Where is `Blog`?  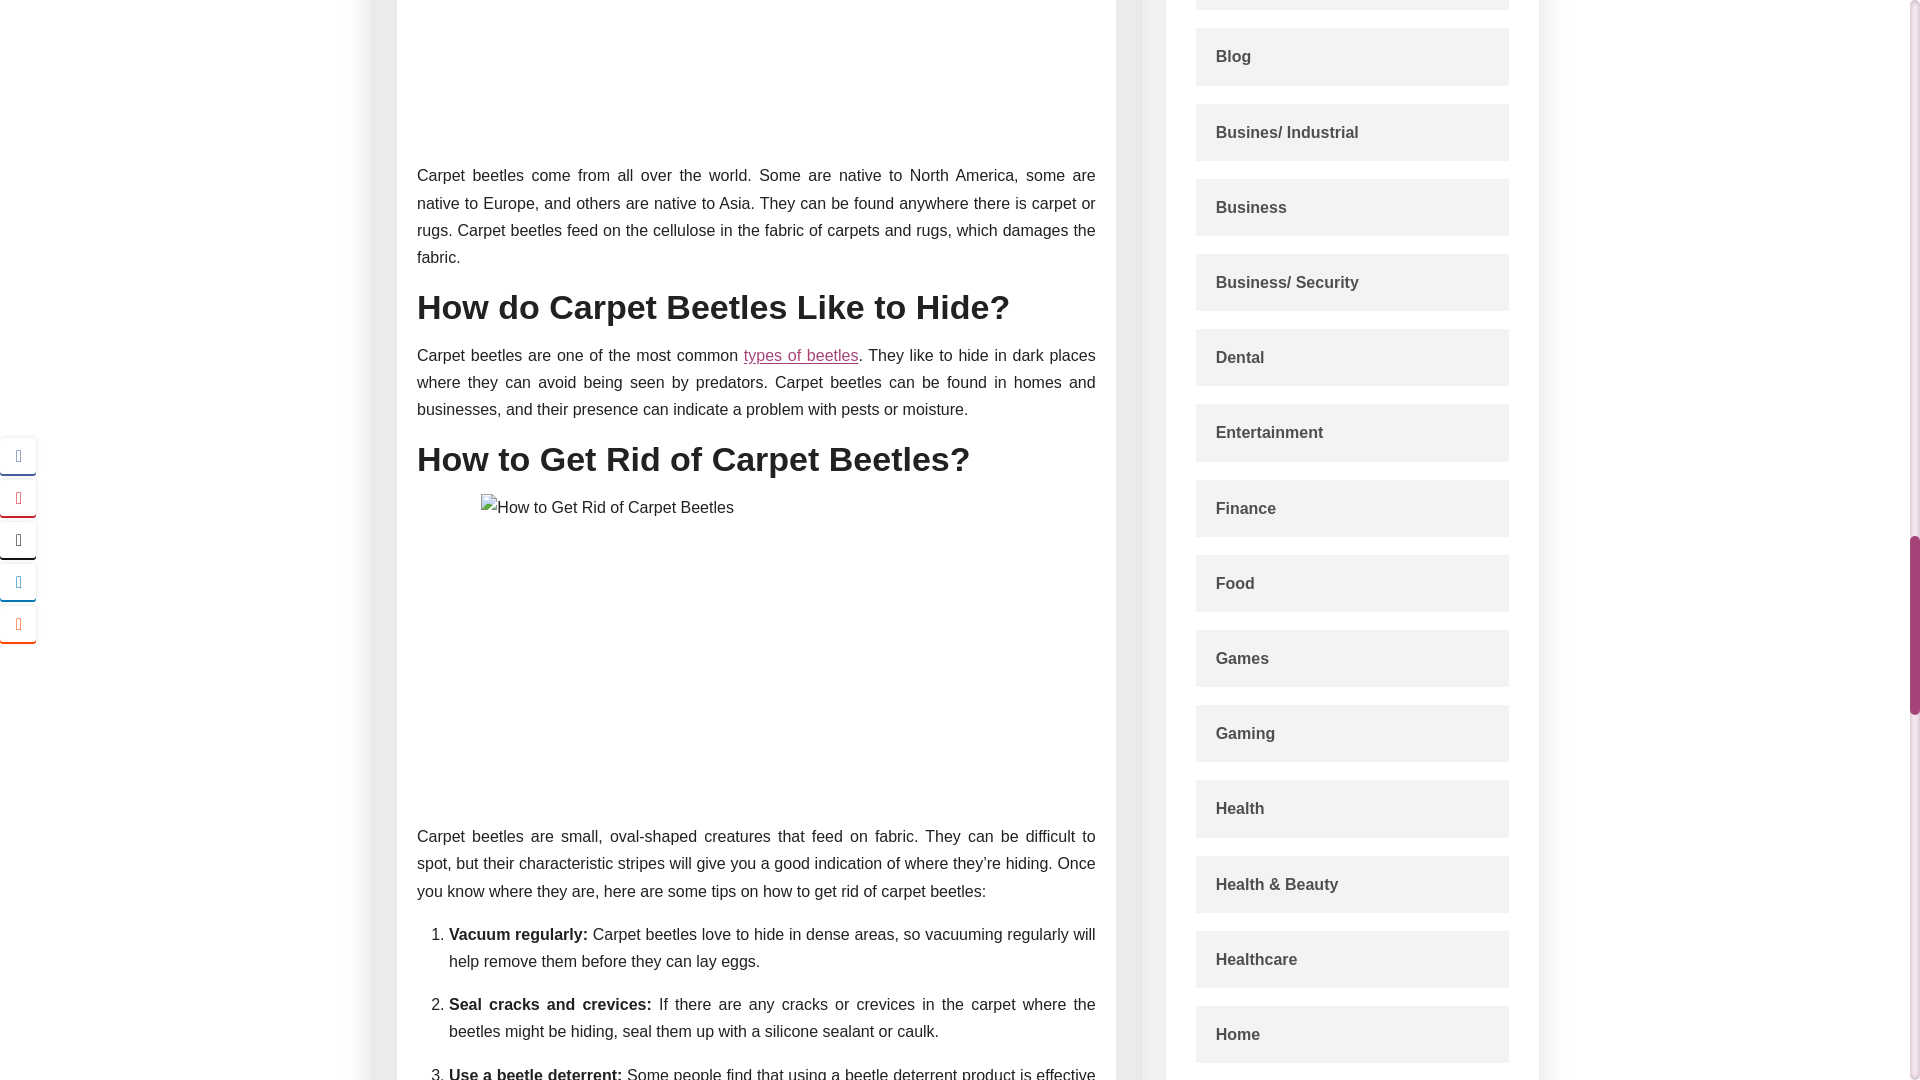 Blog is located at coordinates (1233, 56).